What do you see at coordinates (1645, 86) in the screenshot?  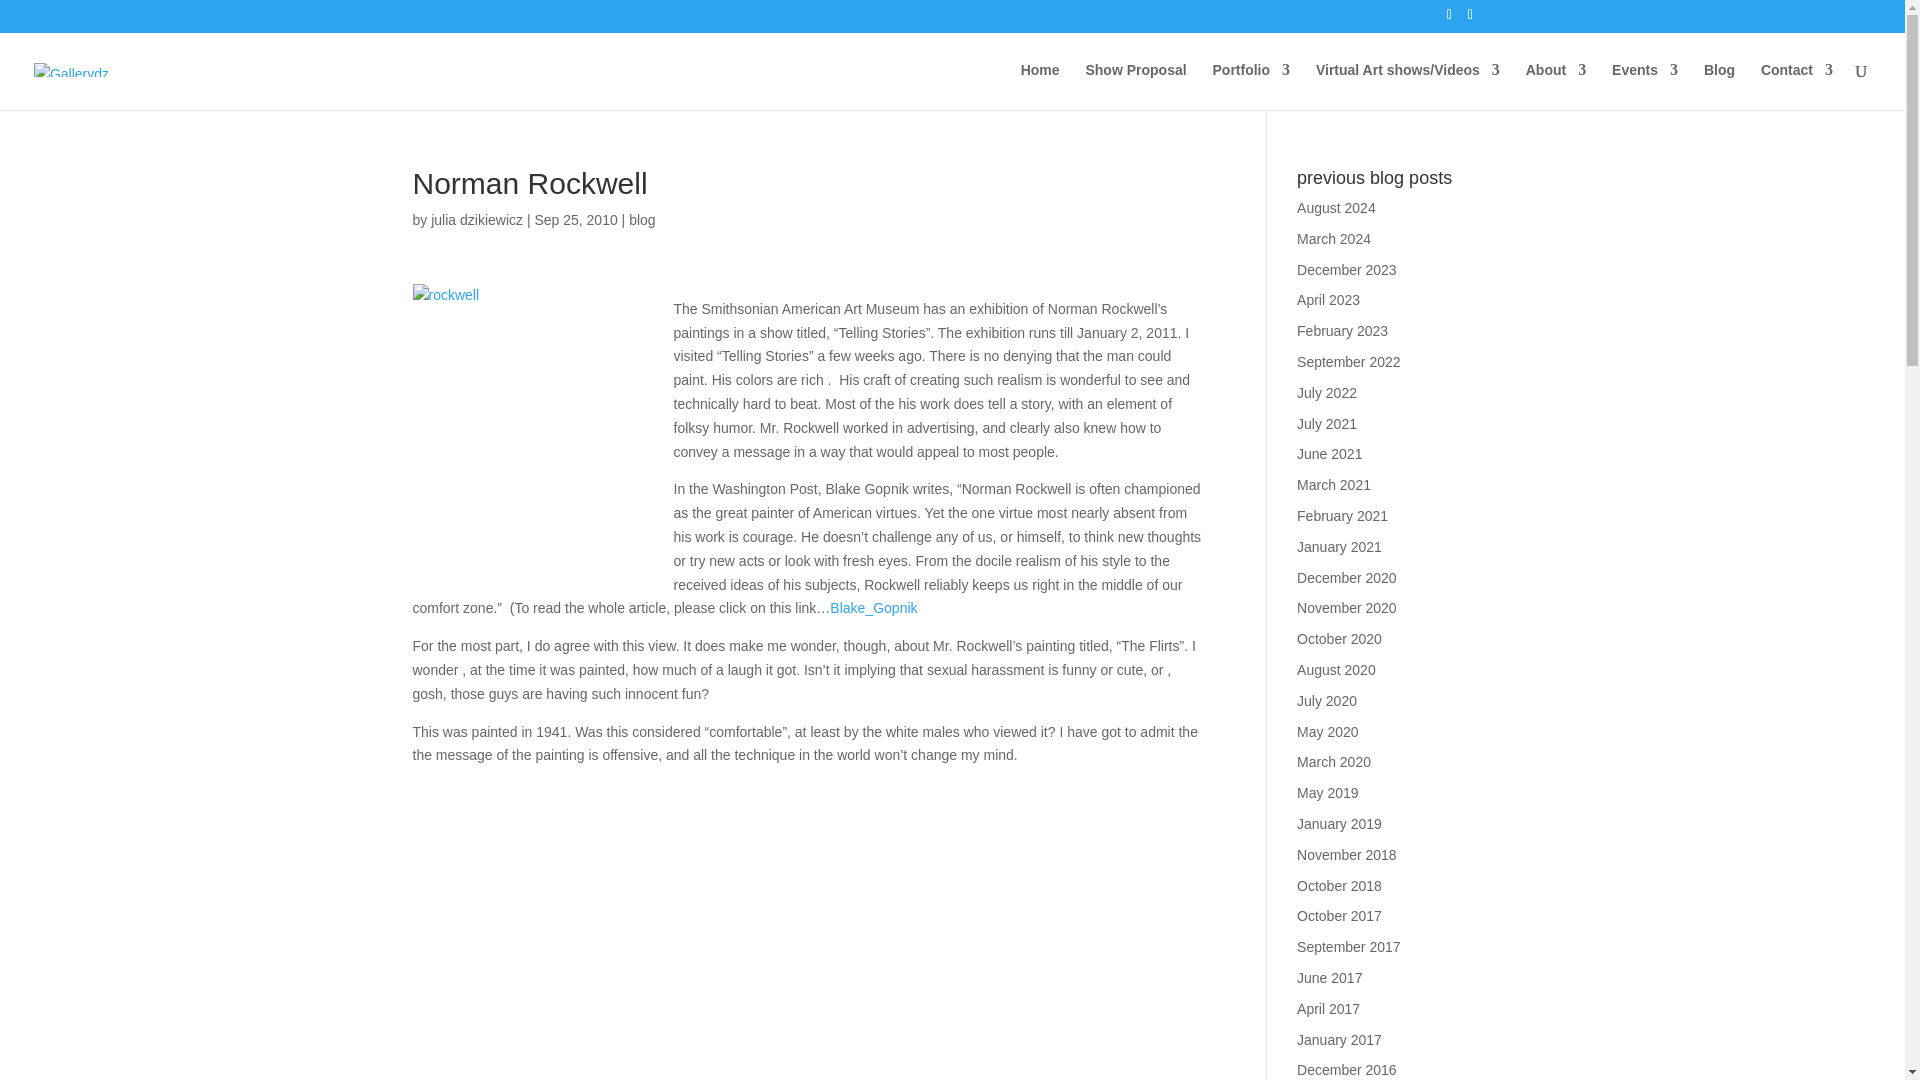 I see `Events` at bounding box center [1645, 86].